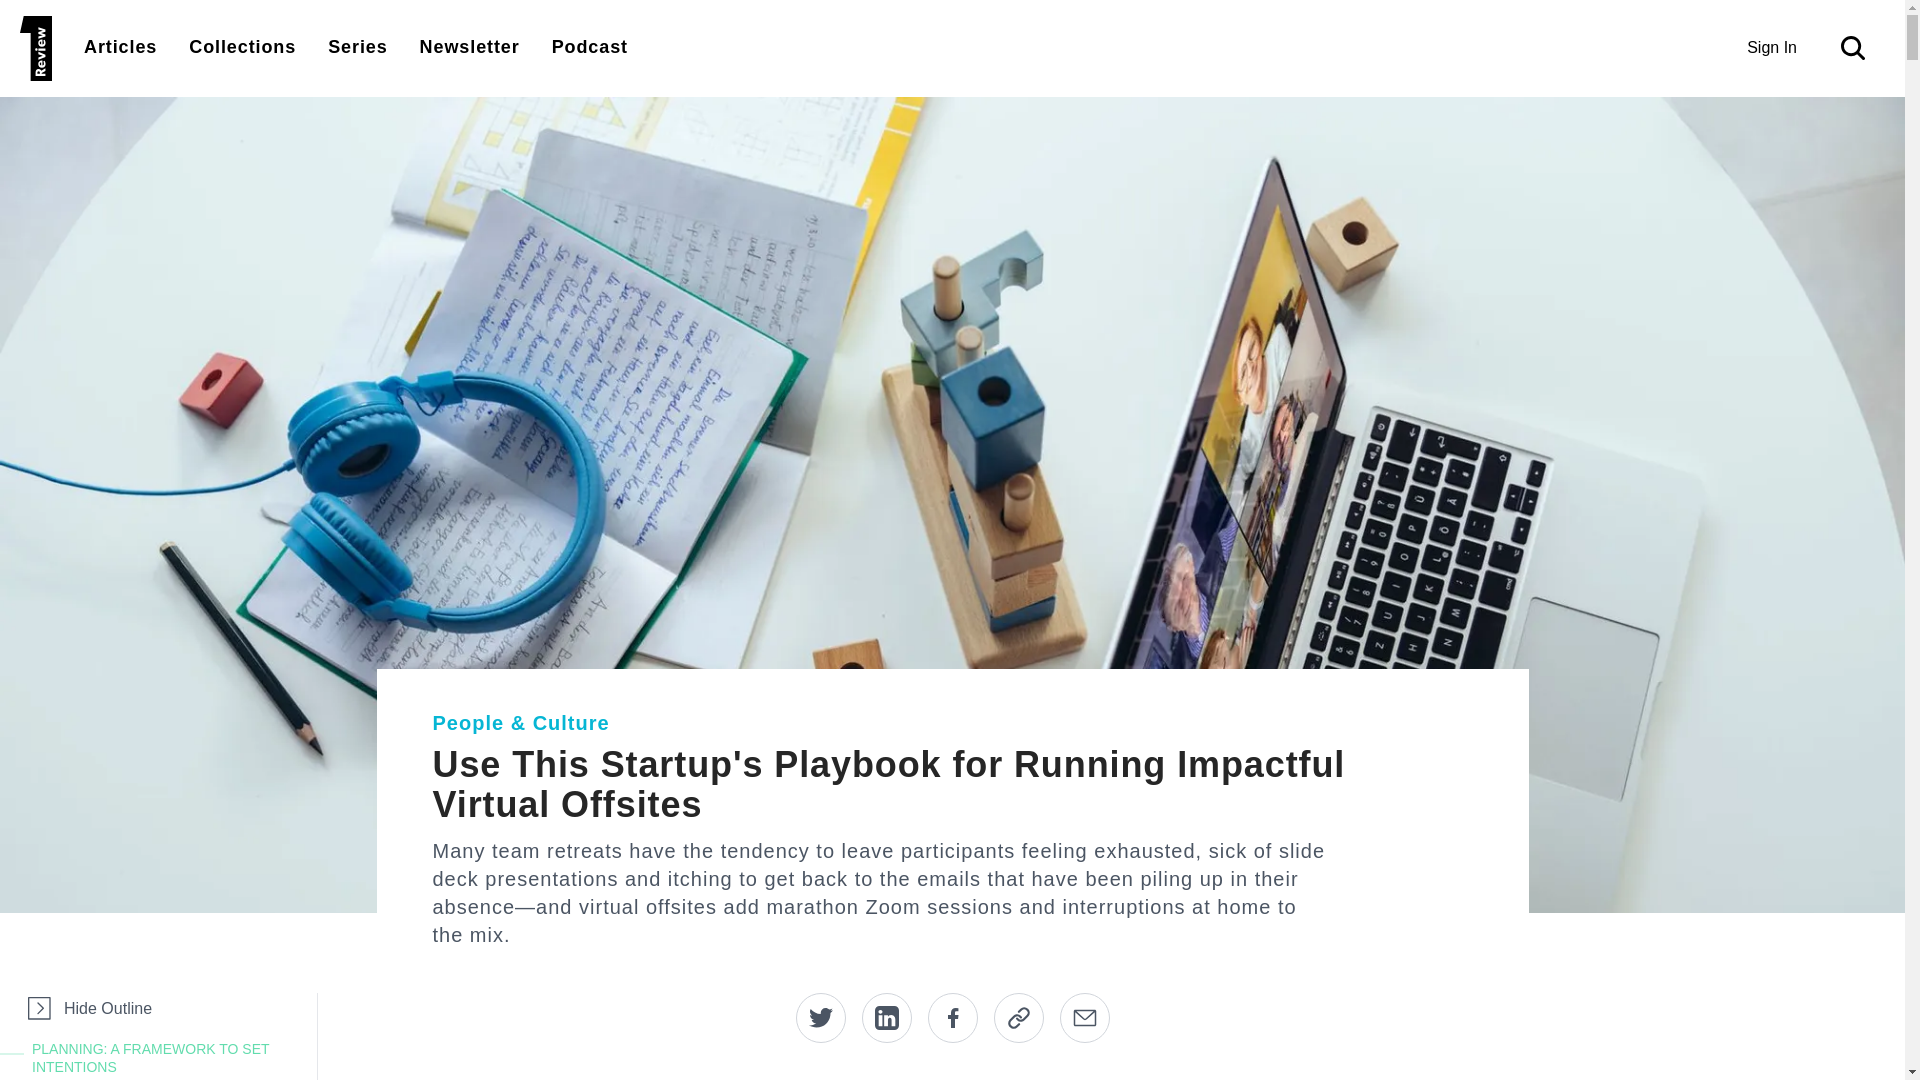 This screenshot has width=1920, height=1080. What do you see at coordinates (1084, 1018) in the screenshot?
I see `Share by email` at bounding box center [1084, 1018].